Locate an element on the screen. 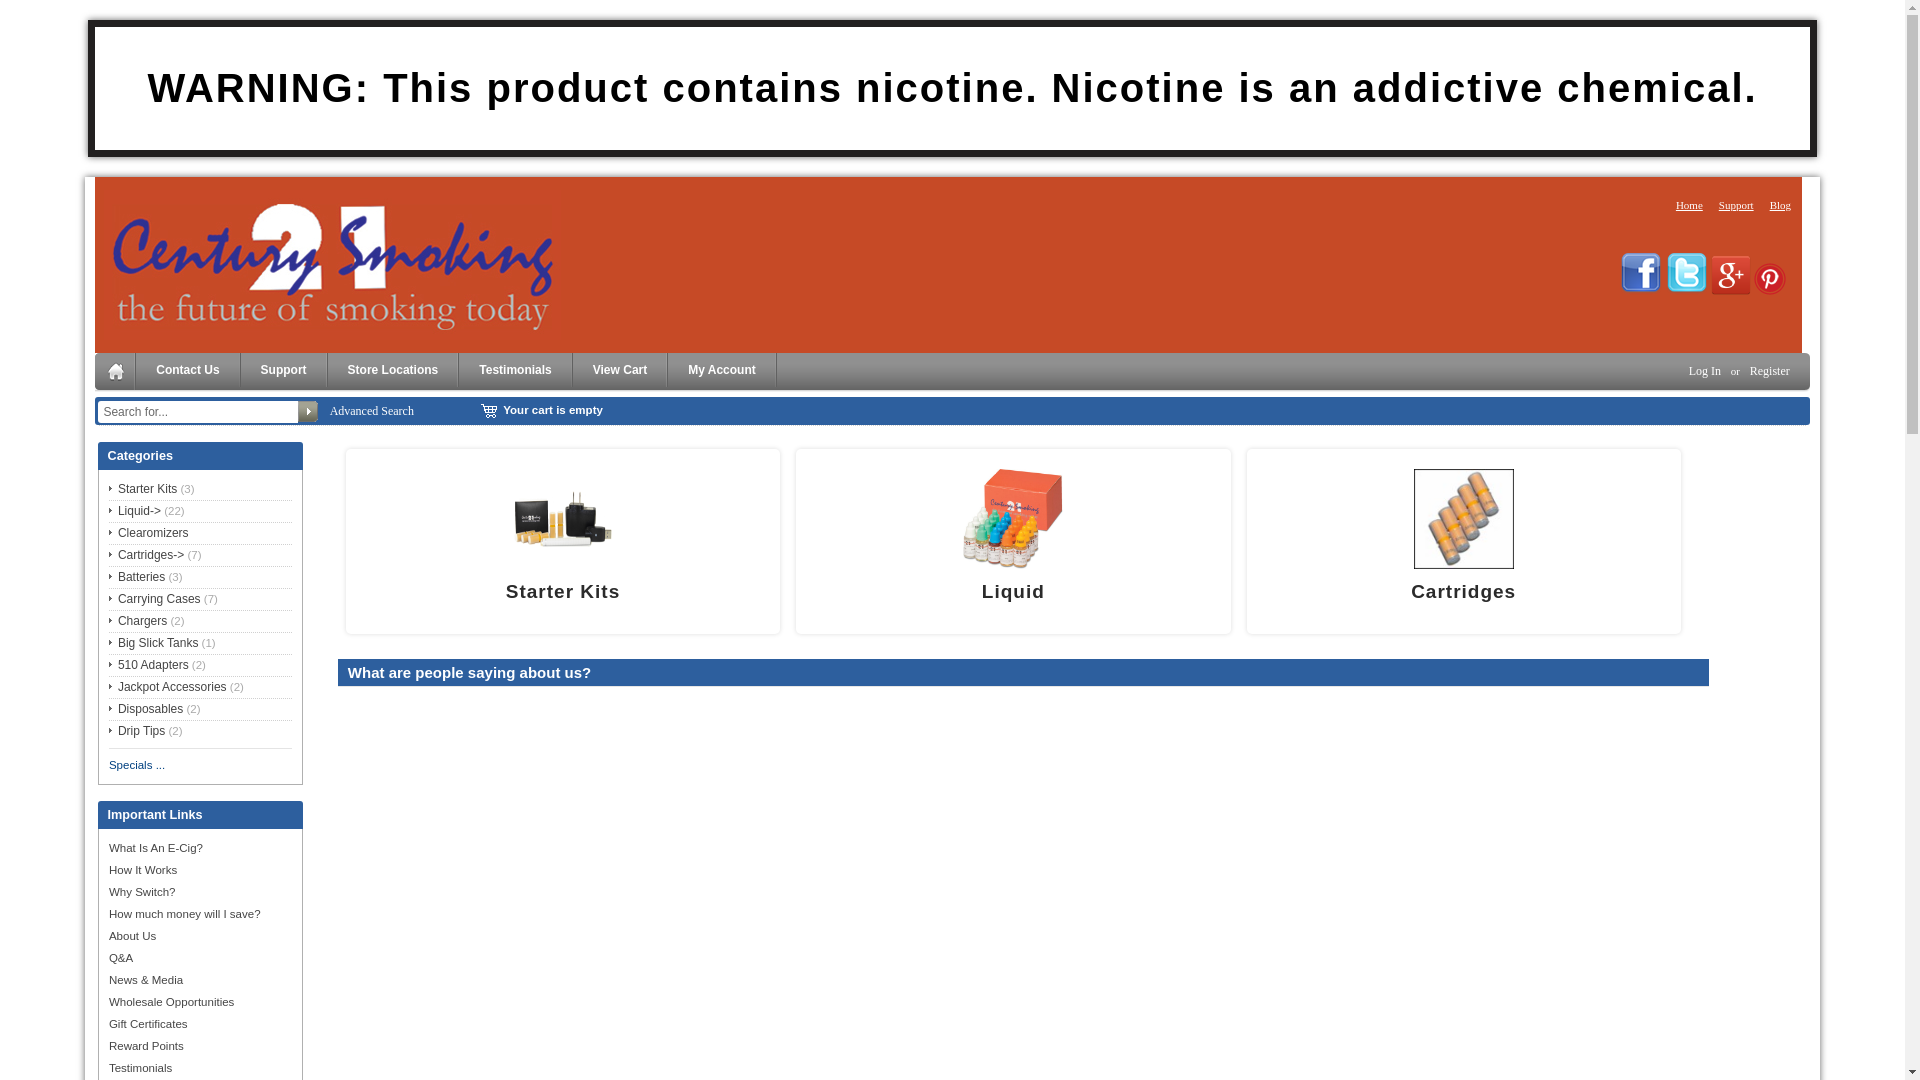  Liquid-> is located at coordinates (135, 511).